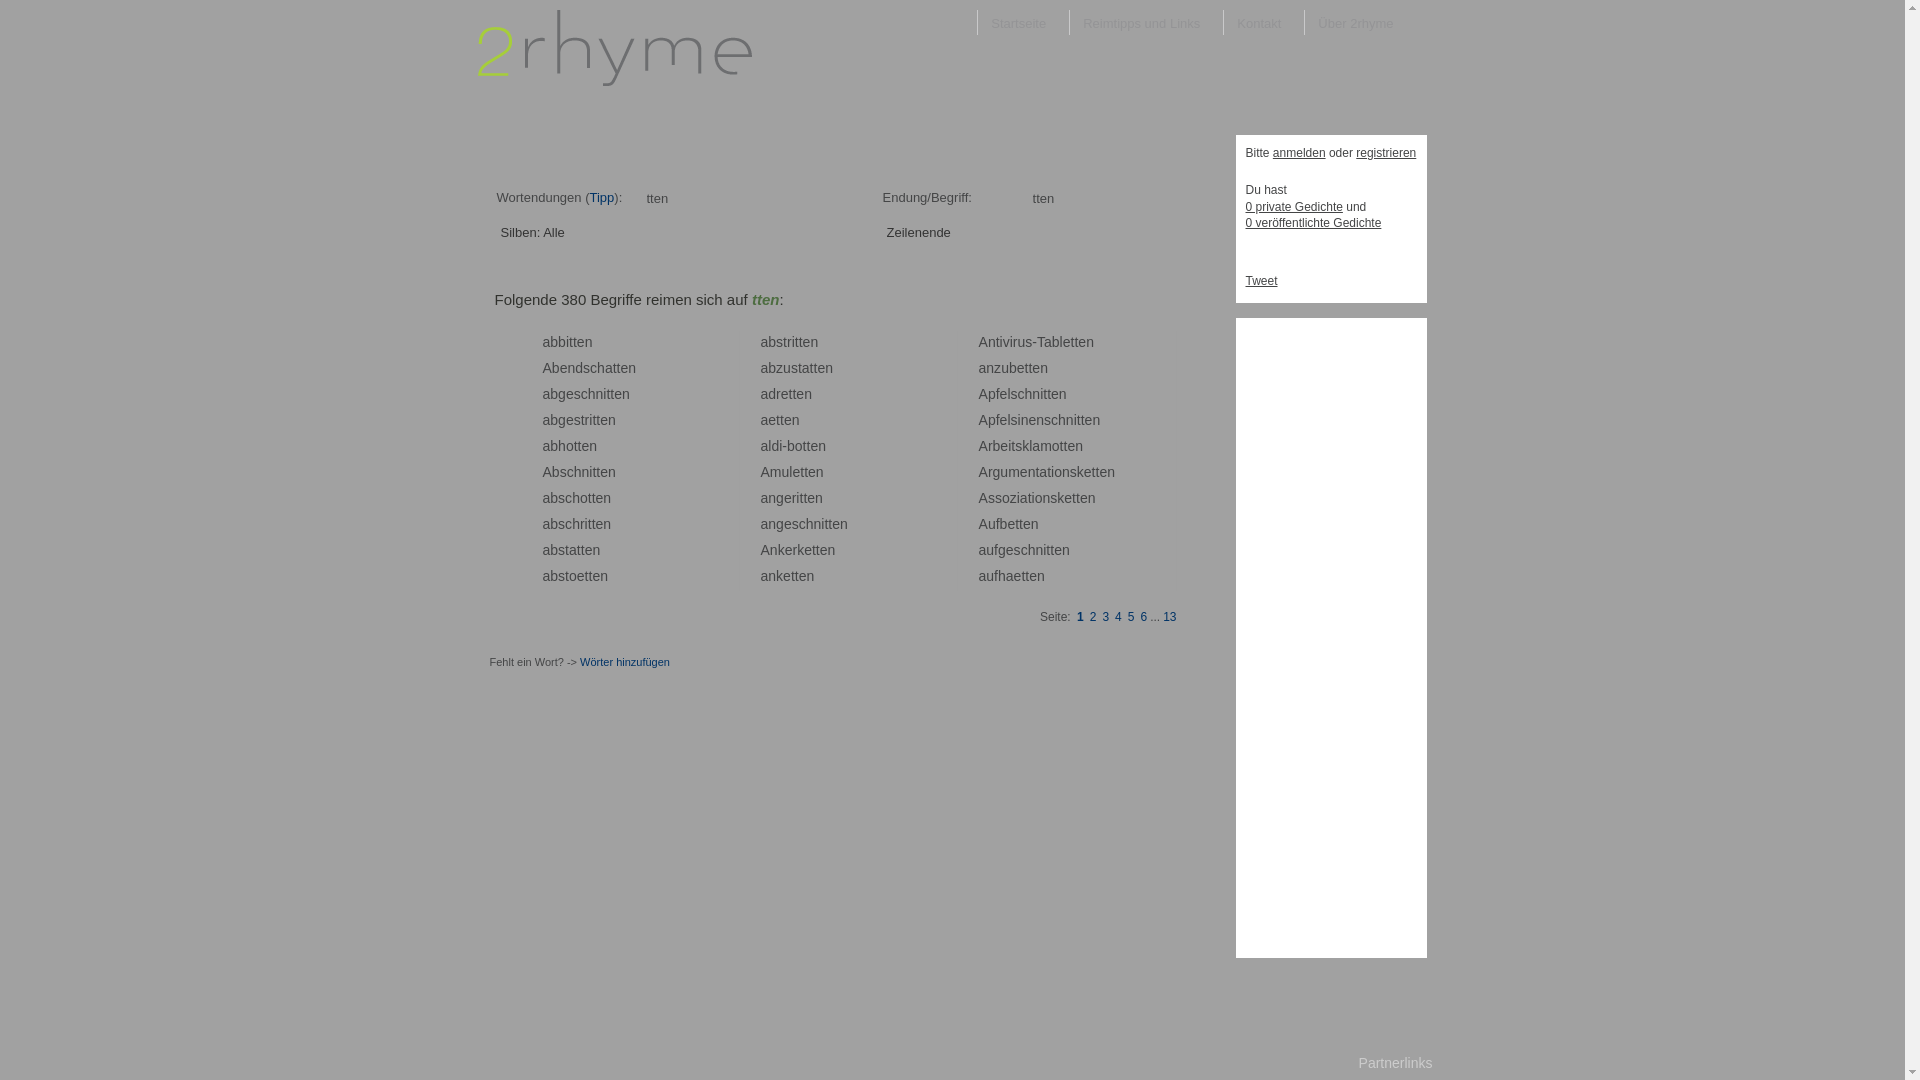 This screenshot has width=1920, height=1080. What do you see at coordinates (546, 498) in the screenshot?
I see `a` at bounding box center [546, 498].